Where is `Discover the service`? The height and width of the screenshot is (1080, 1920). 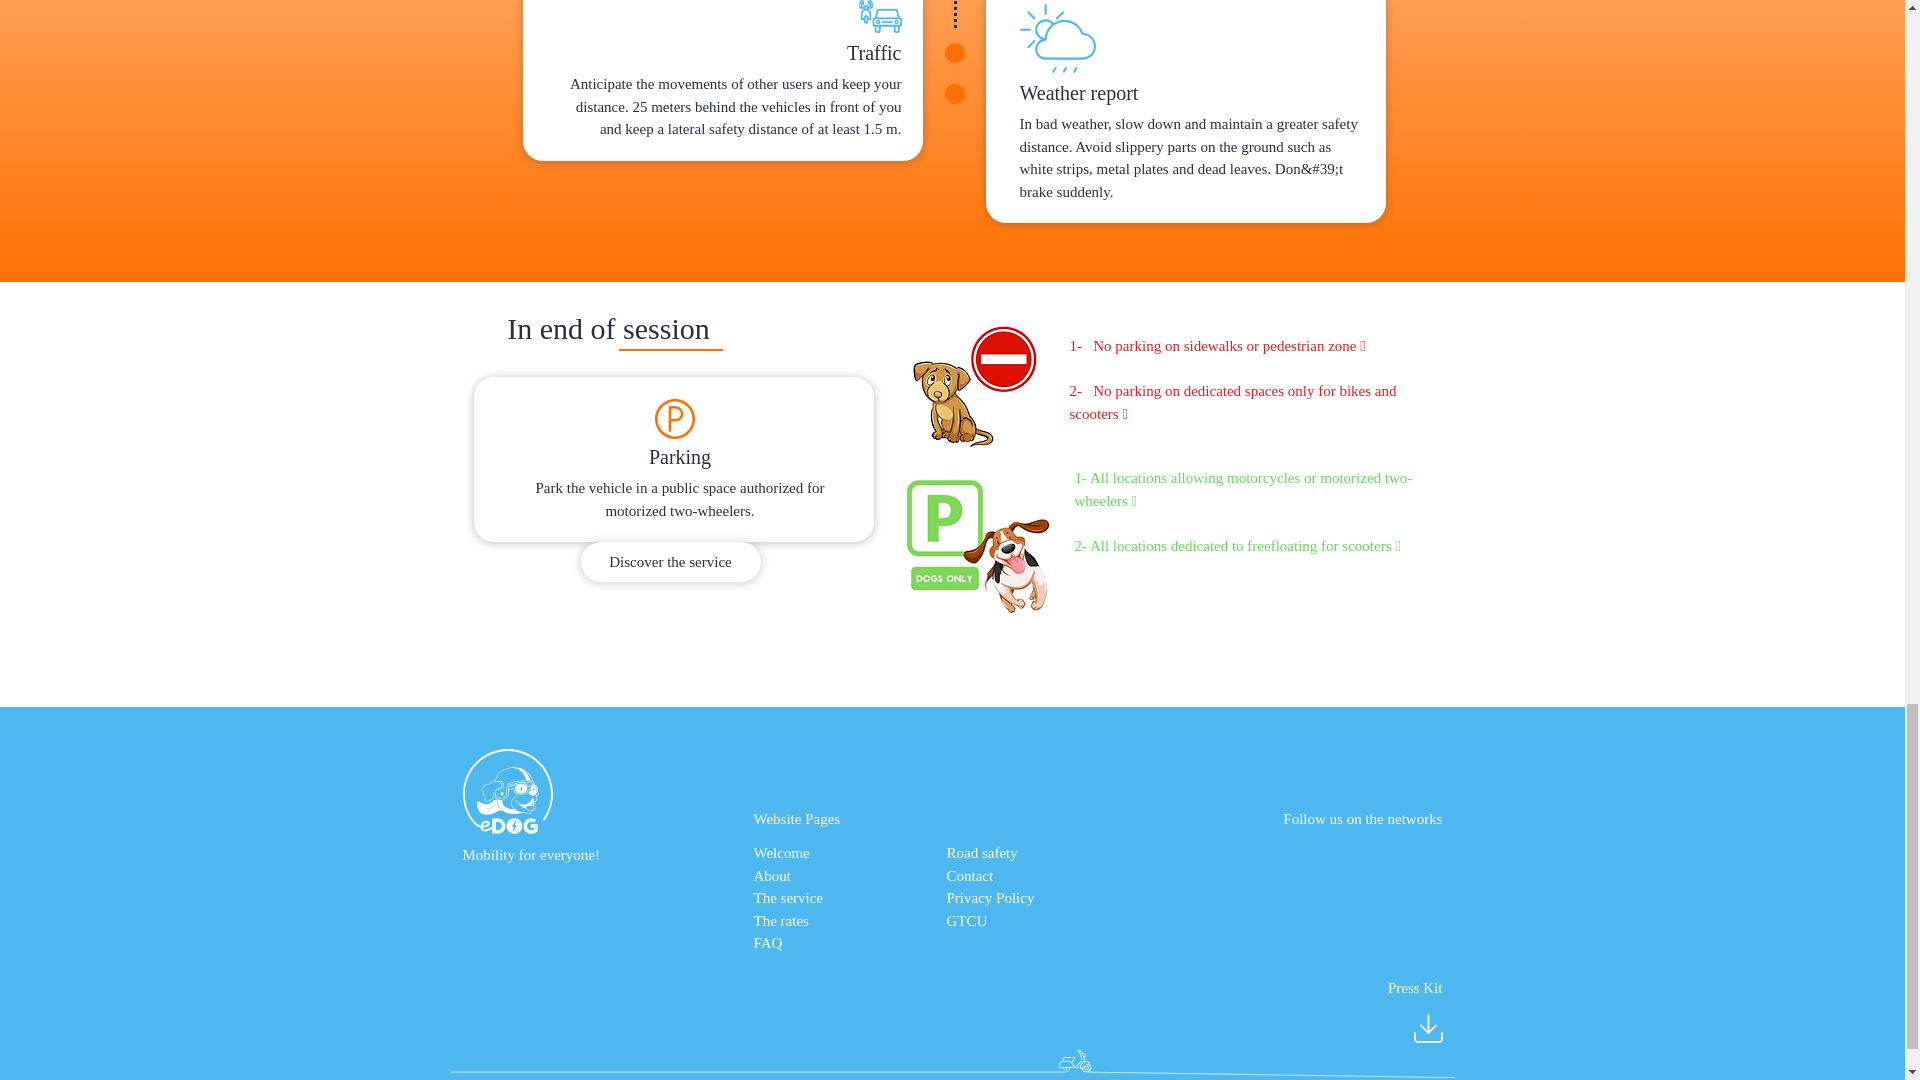
Discover the service is located at coordinates (670, 562).